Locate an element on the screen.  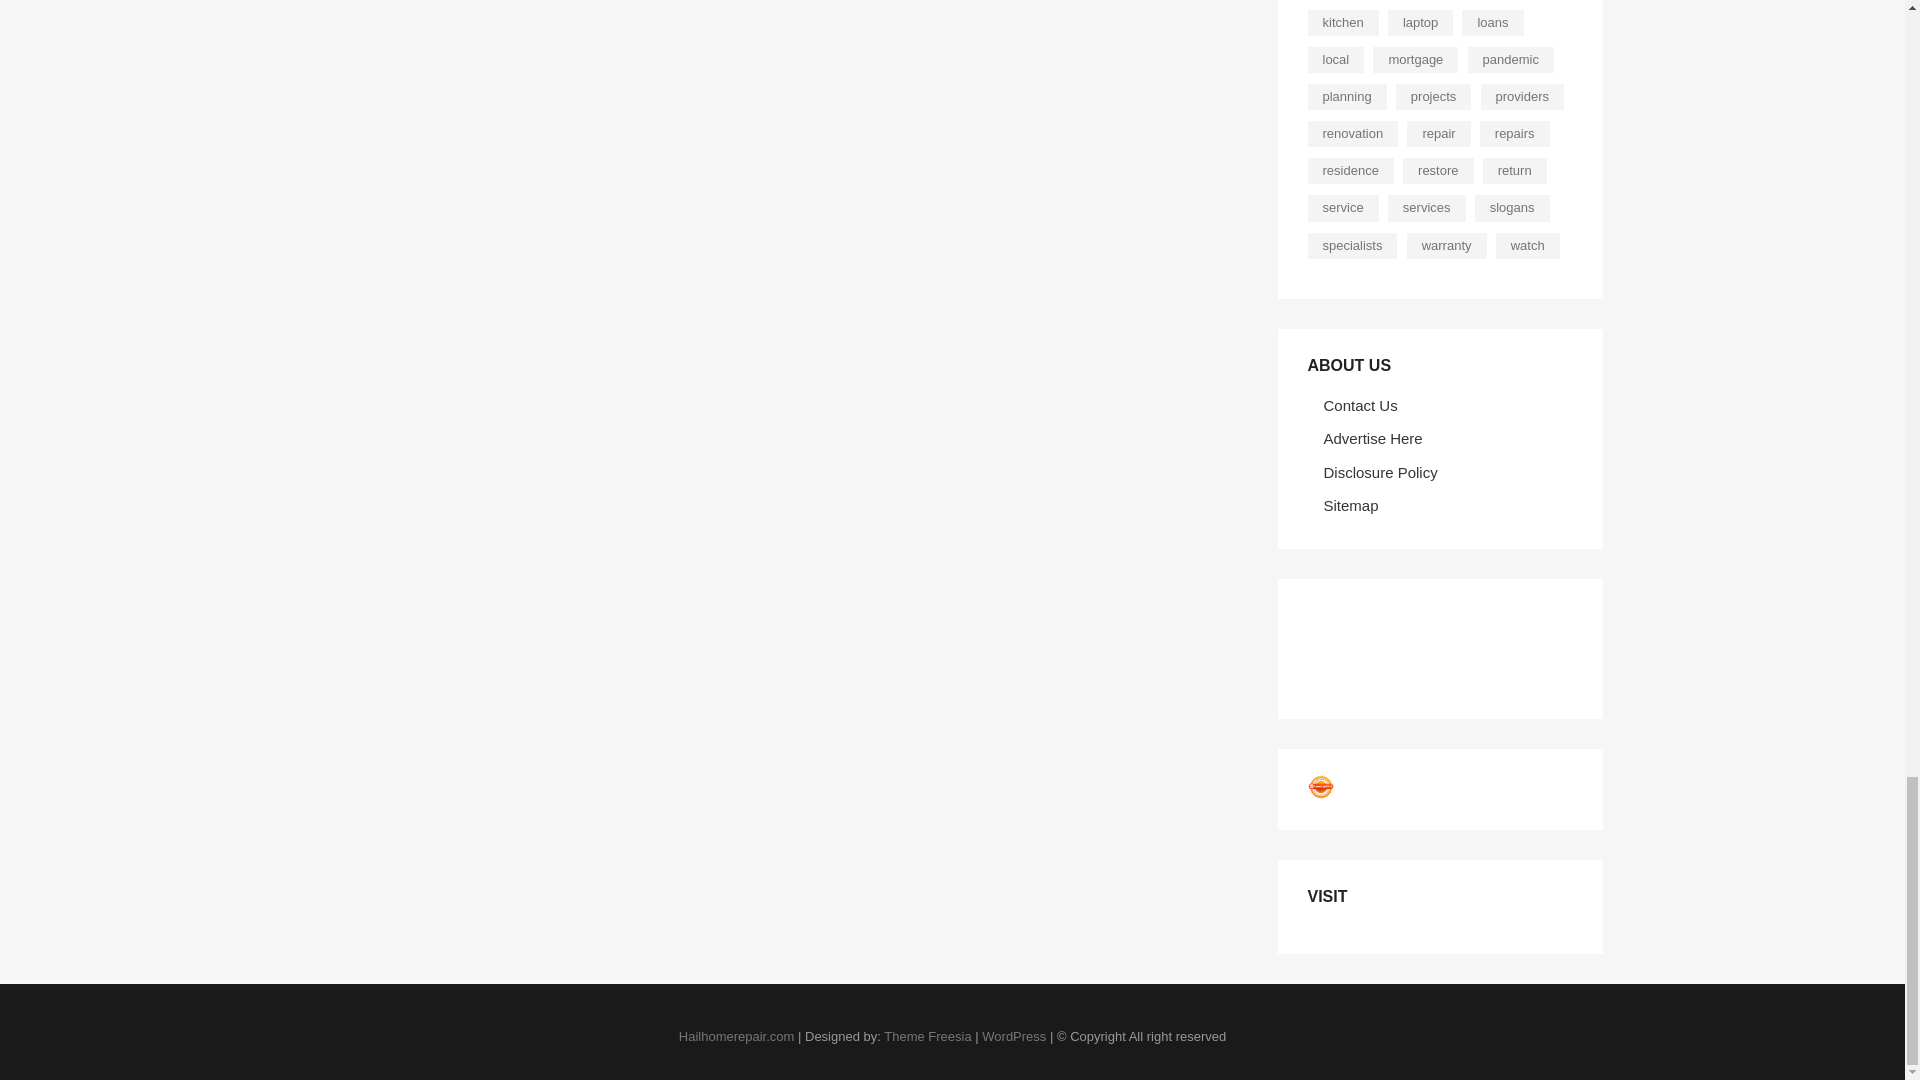
Seedbacklink is located at coordinates (1320, 787).